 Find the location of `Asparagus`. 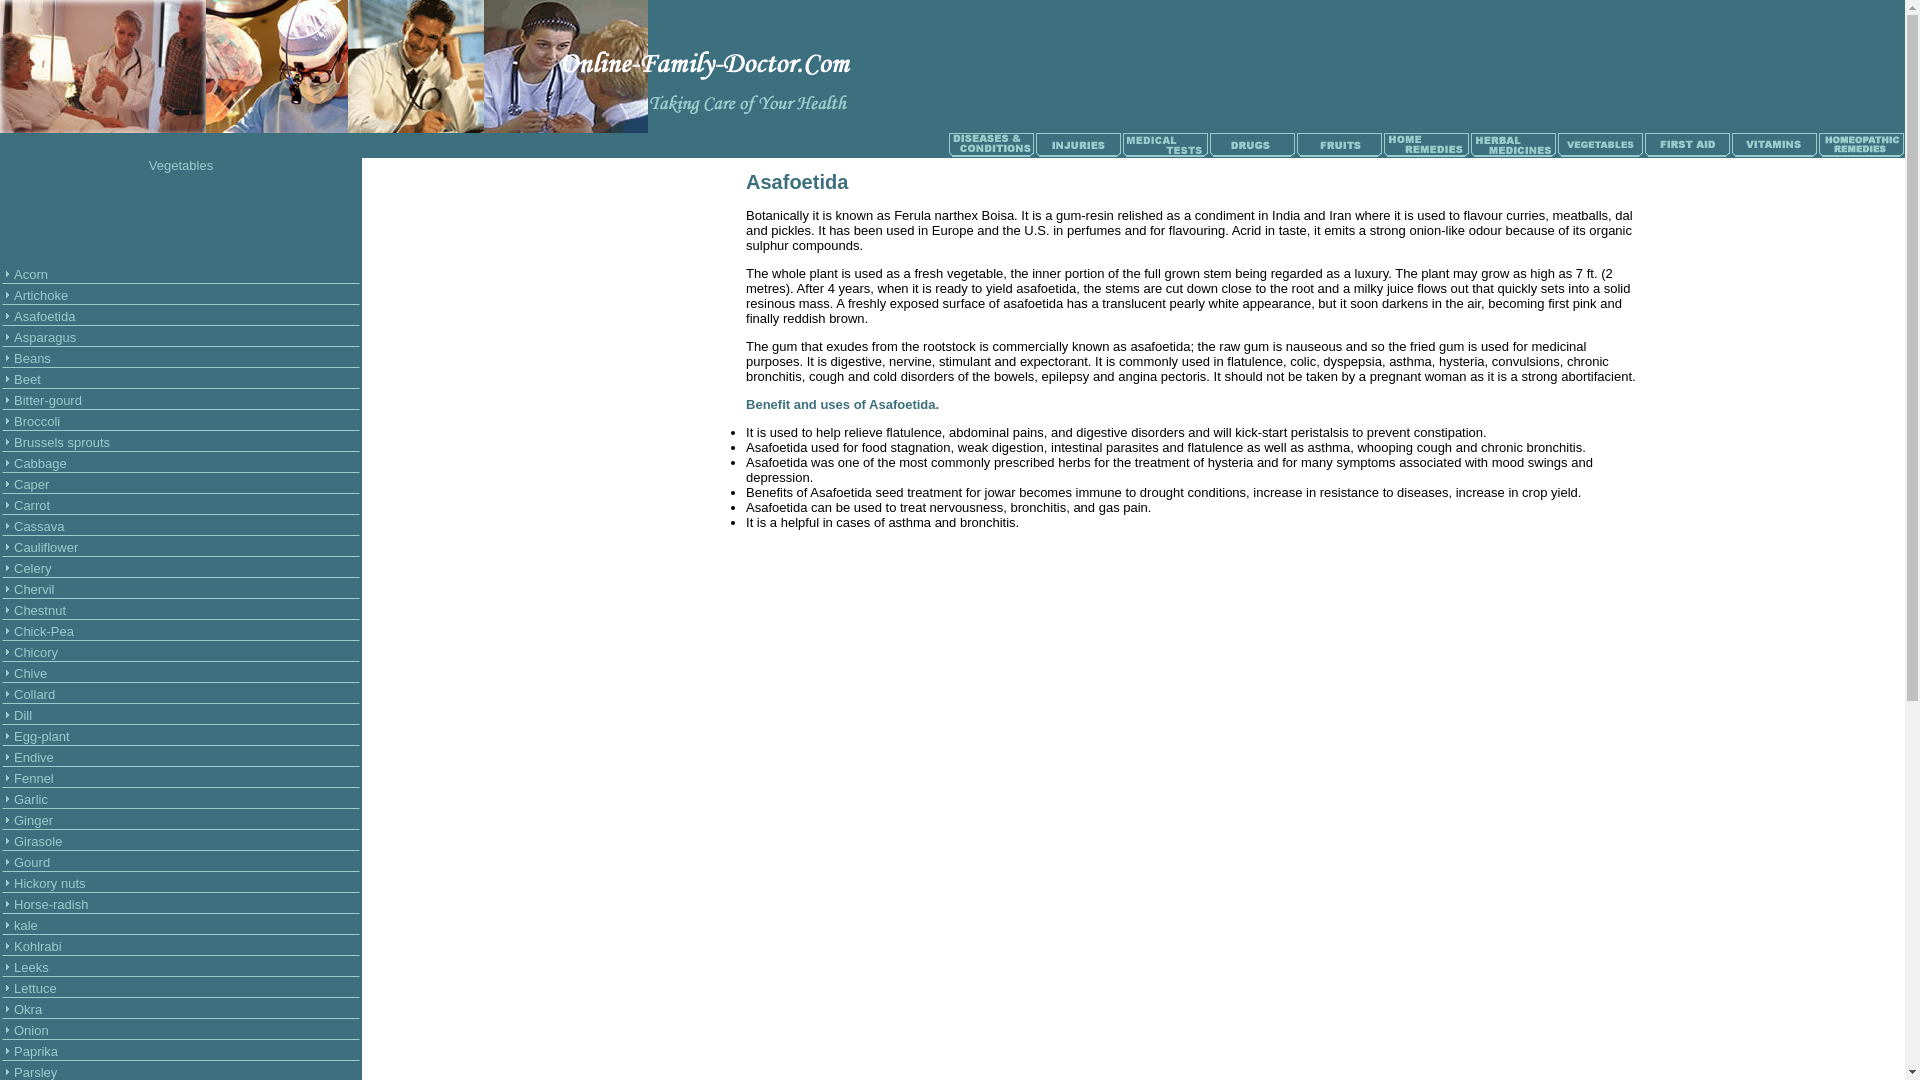

Asparagus is located at coordinates (44, 337).